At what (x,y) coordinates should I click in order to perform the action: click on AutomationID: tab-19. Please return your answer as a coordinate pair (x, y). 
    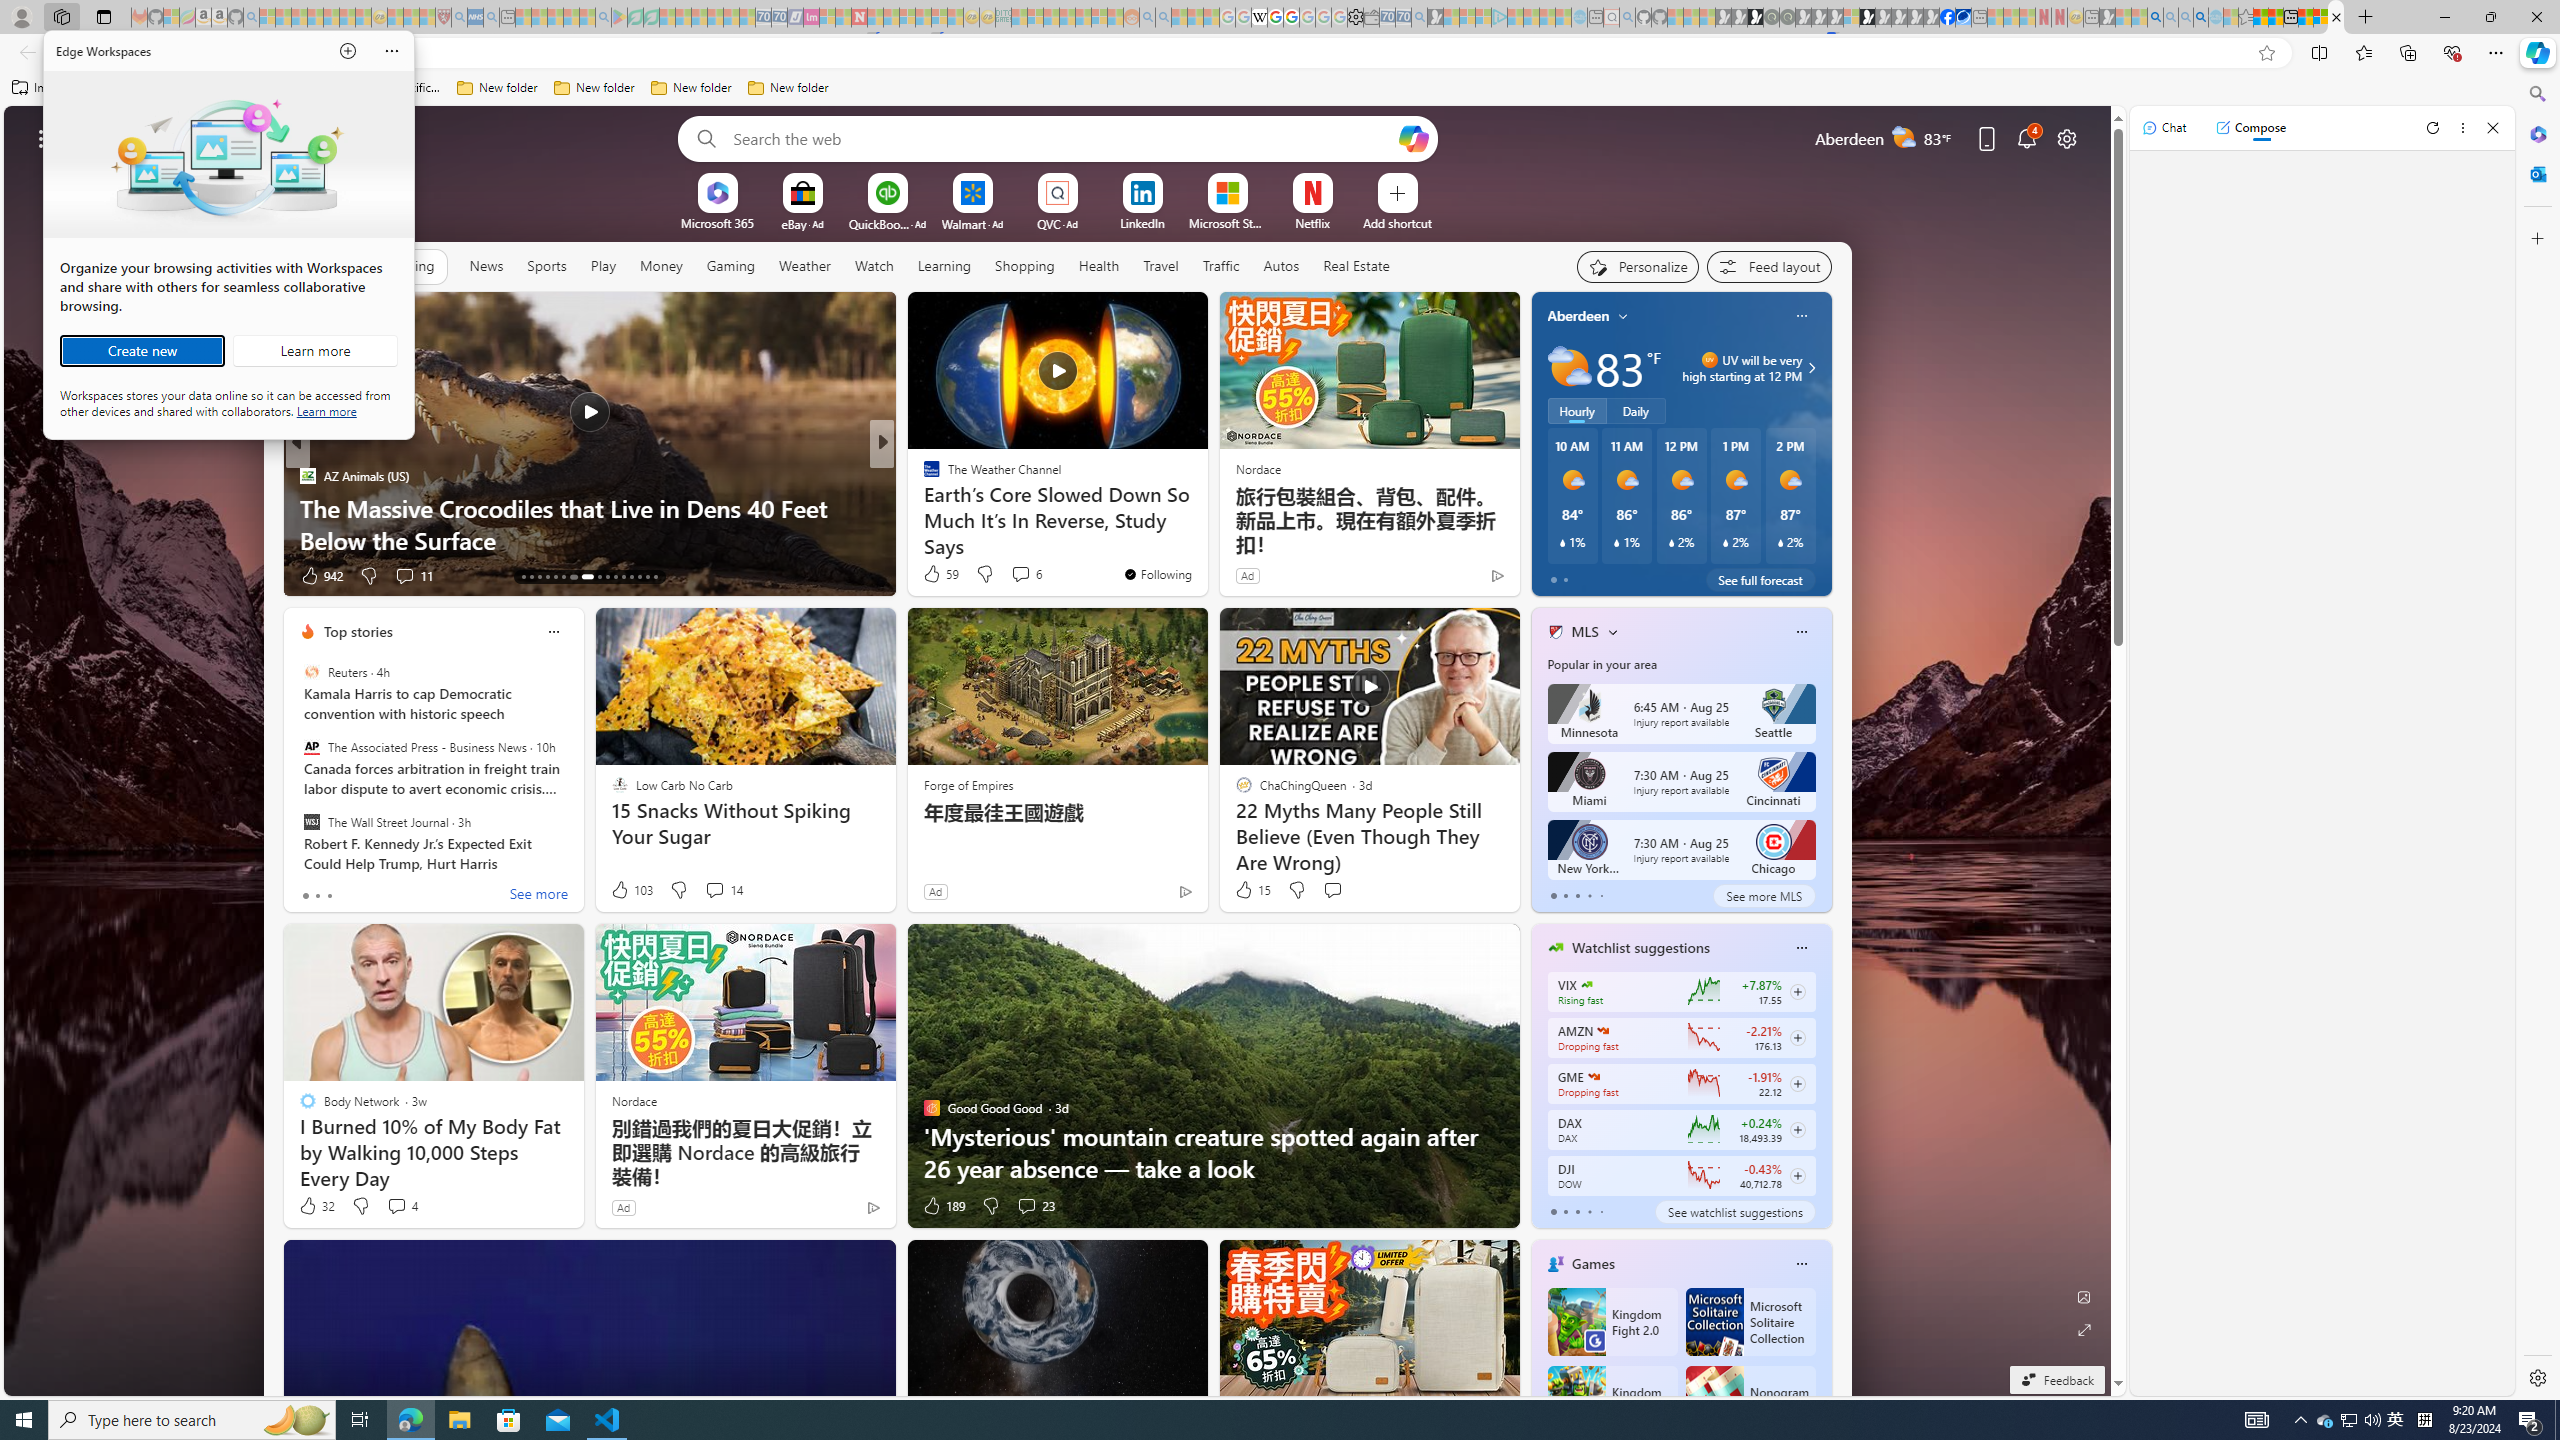
    Looking at the image, I should click on (570, 577).